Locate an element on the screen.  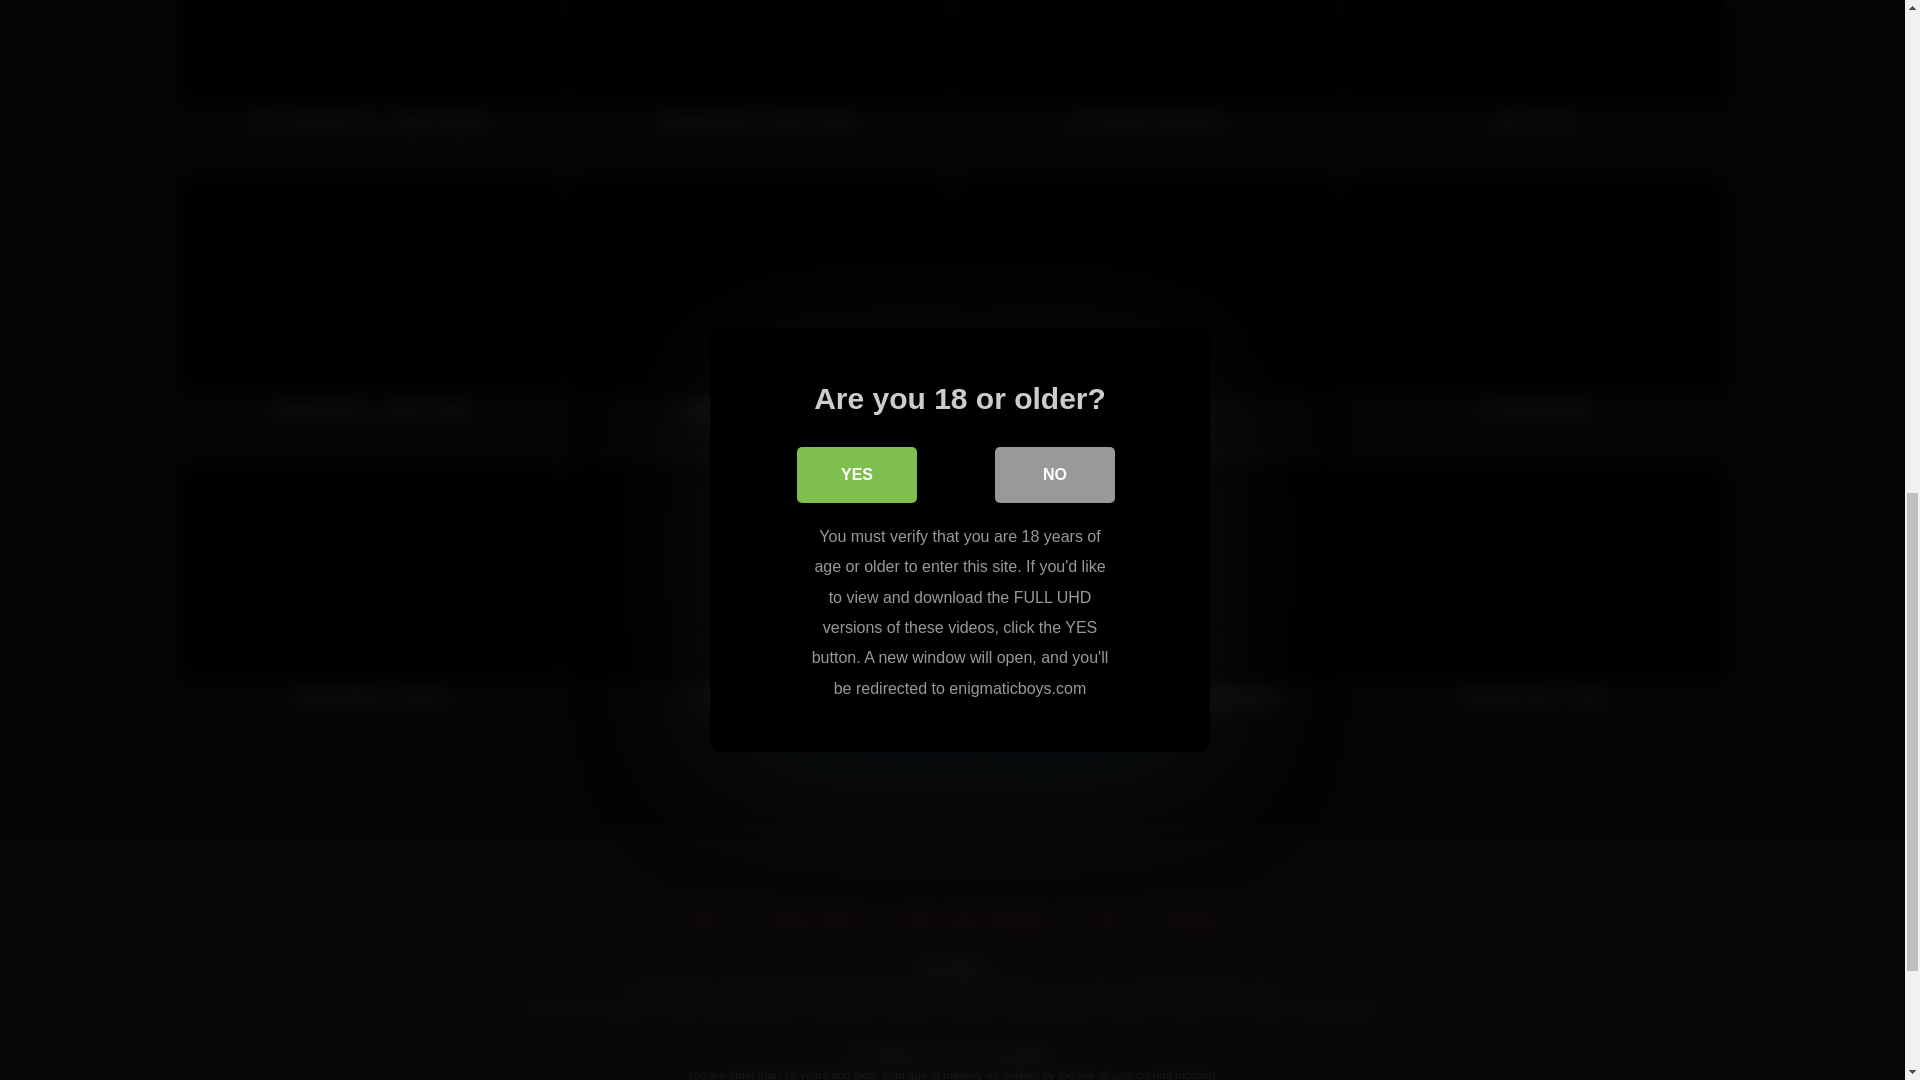
Privacy Policy is located at coordinates (812, 920).